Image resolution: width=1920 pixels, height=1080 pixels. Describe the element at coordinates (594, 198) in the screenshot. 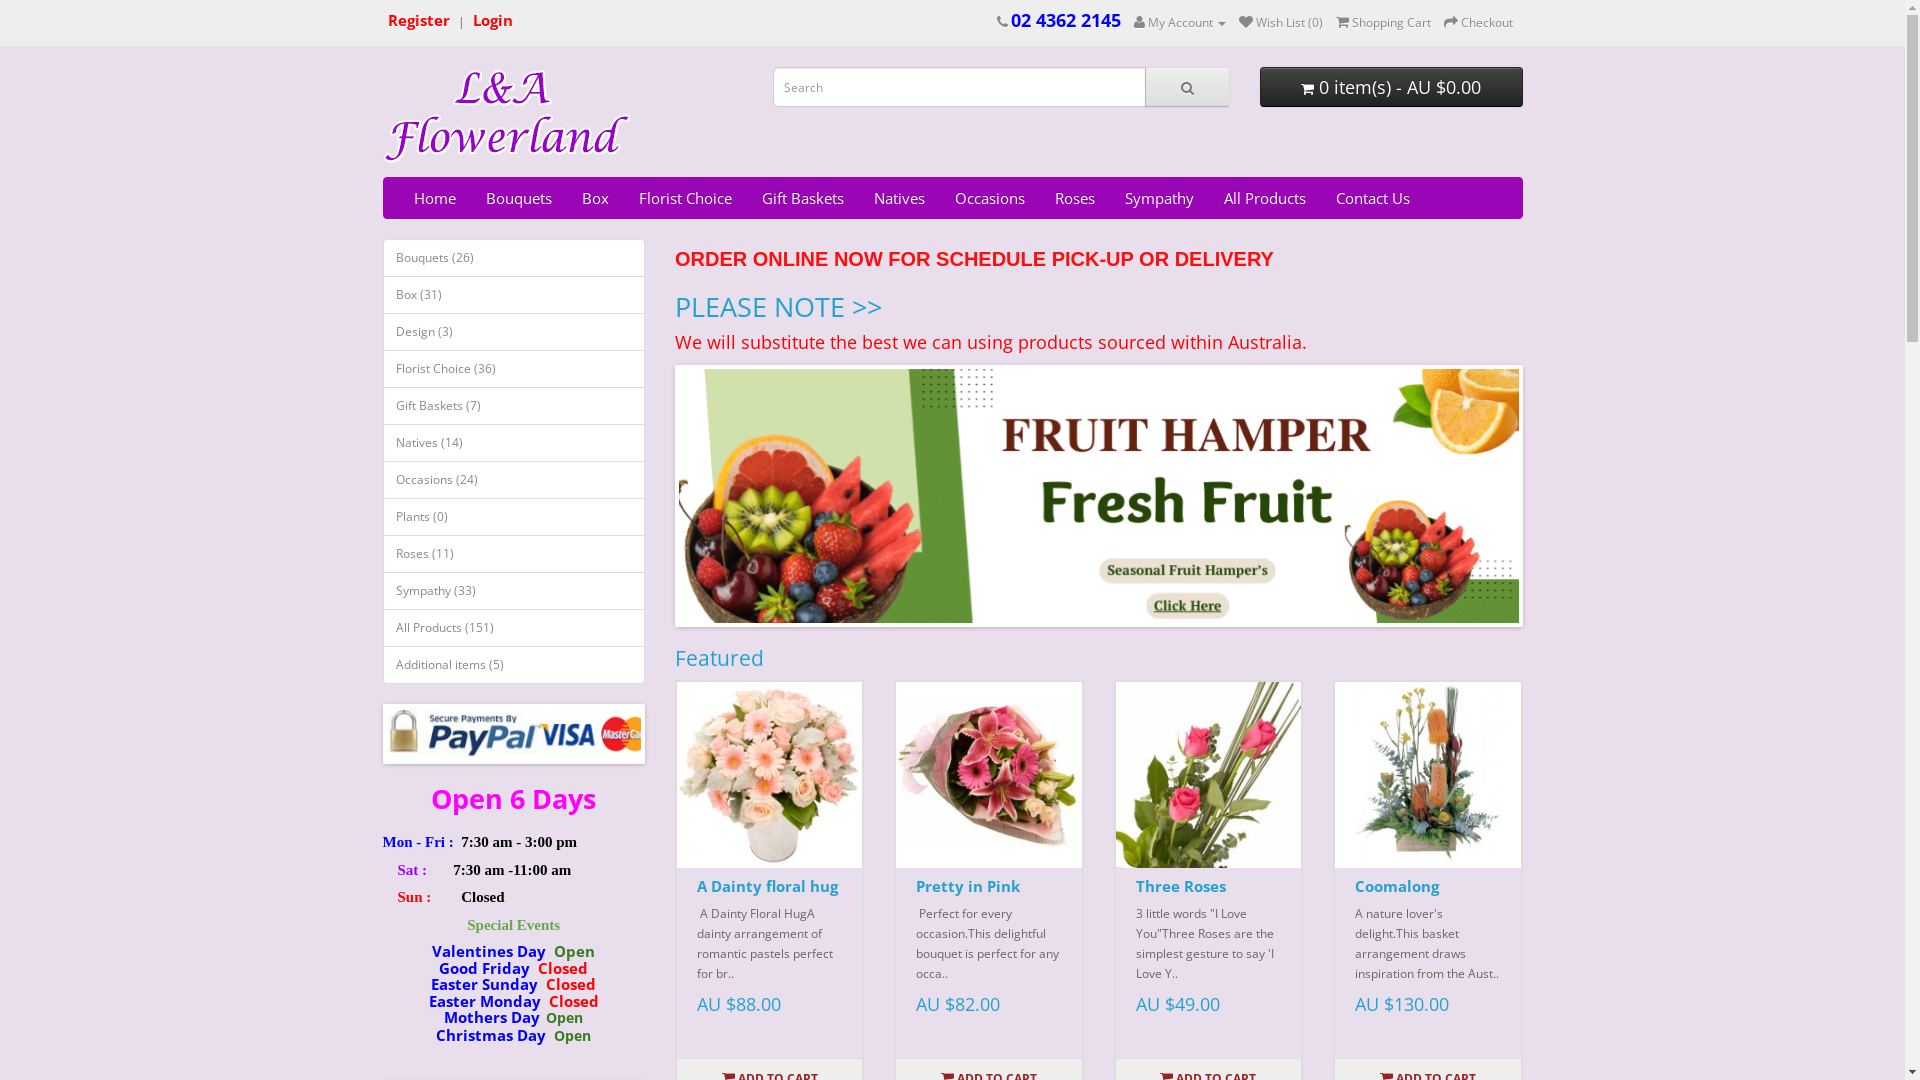

I see `Box` at that location.